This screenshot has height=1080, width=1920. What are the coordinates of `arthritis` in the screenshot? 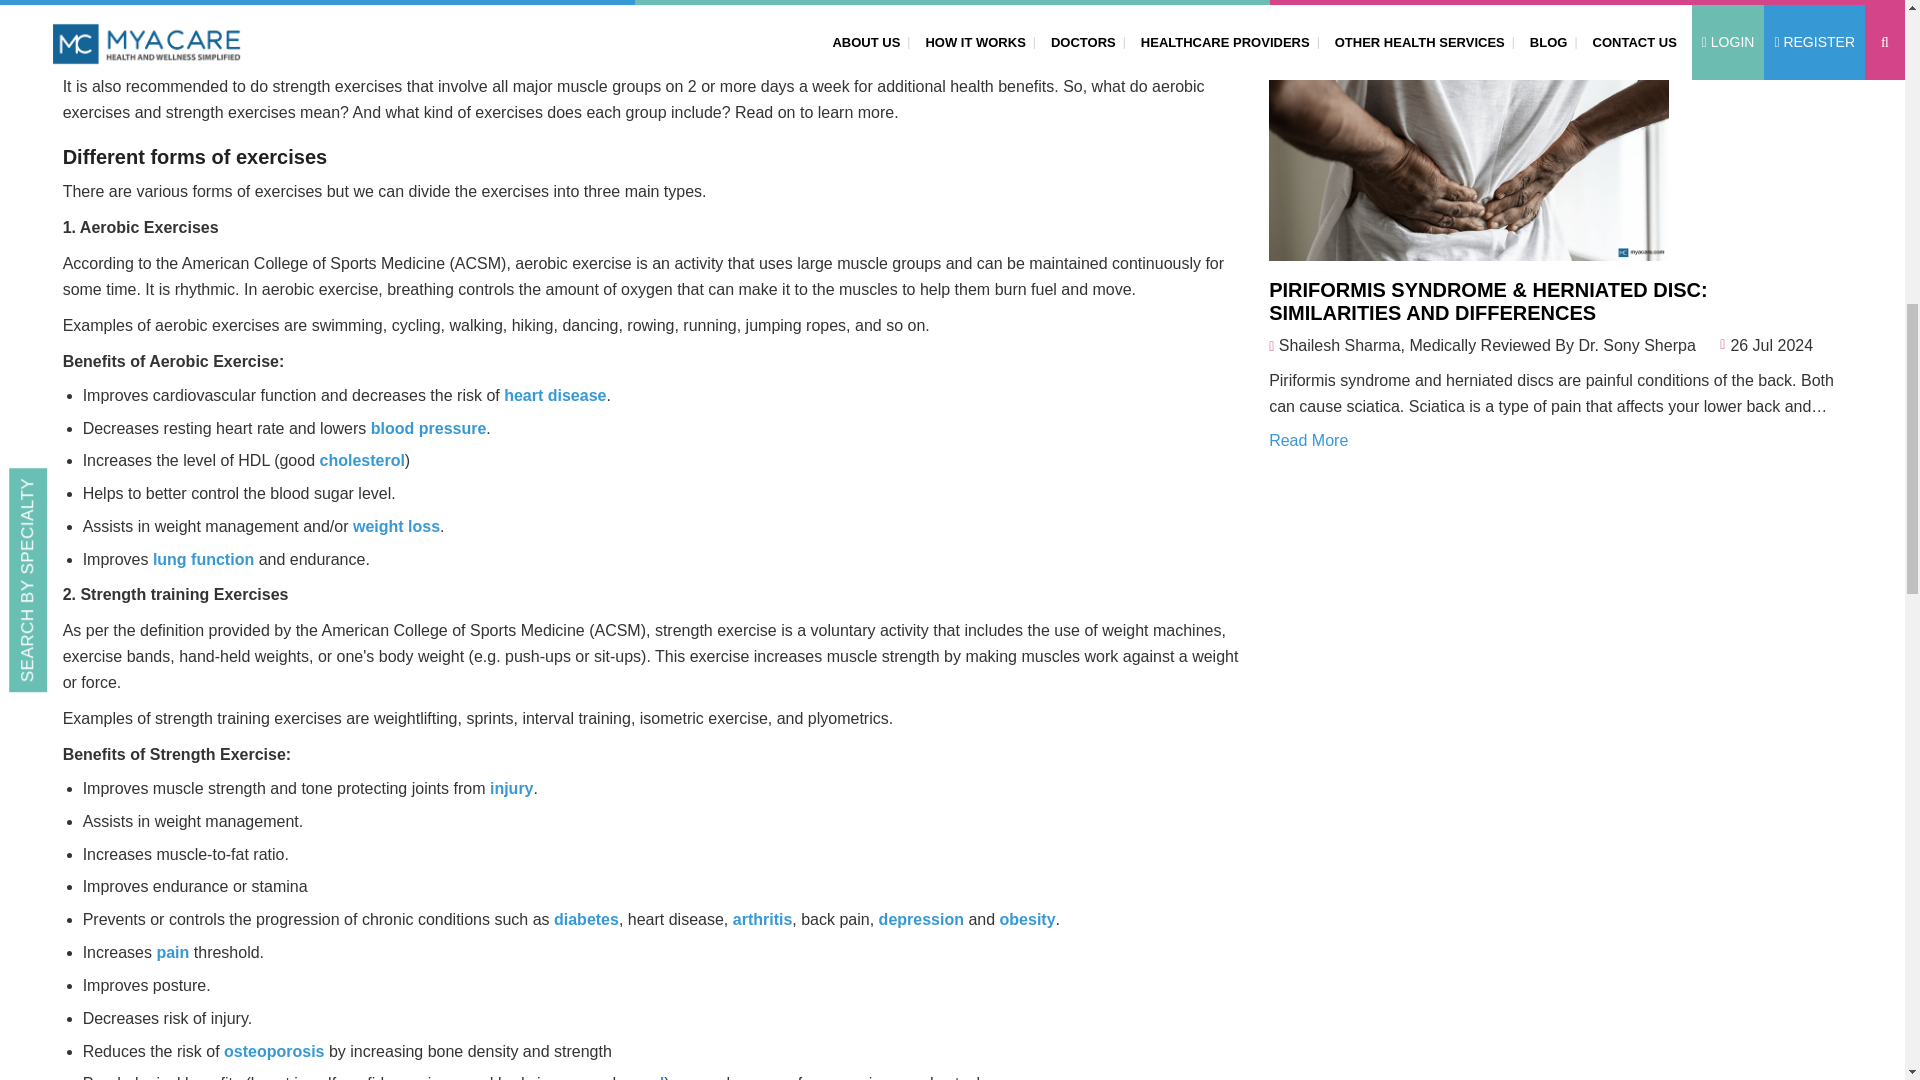 It's located at (762, 919).